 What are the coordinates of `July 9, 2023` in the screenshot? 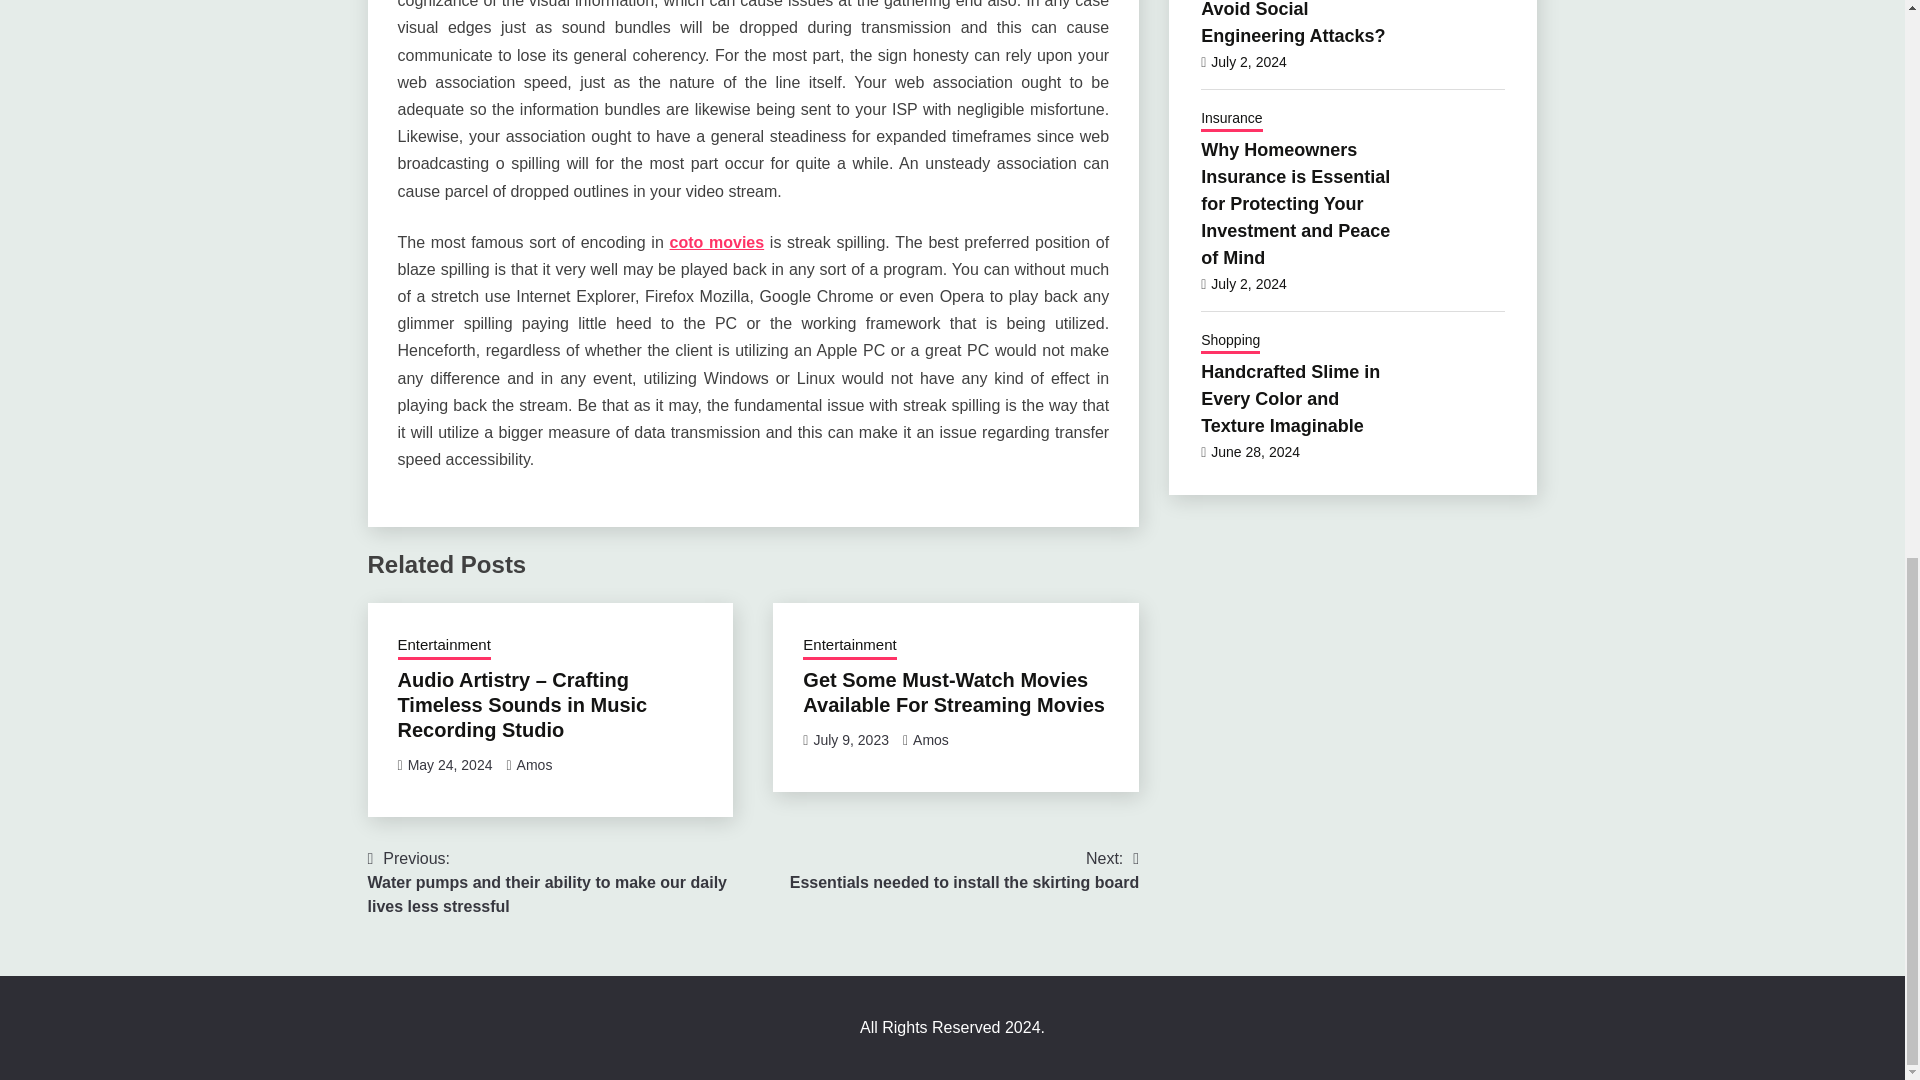 It's located at (964, 870).